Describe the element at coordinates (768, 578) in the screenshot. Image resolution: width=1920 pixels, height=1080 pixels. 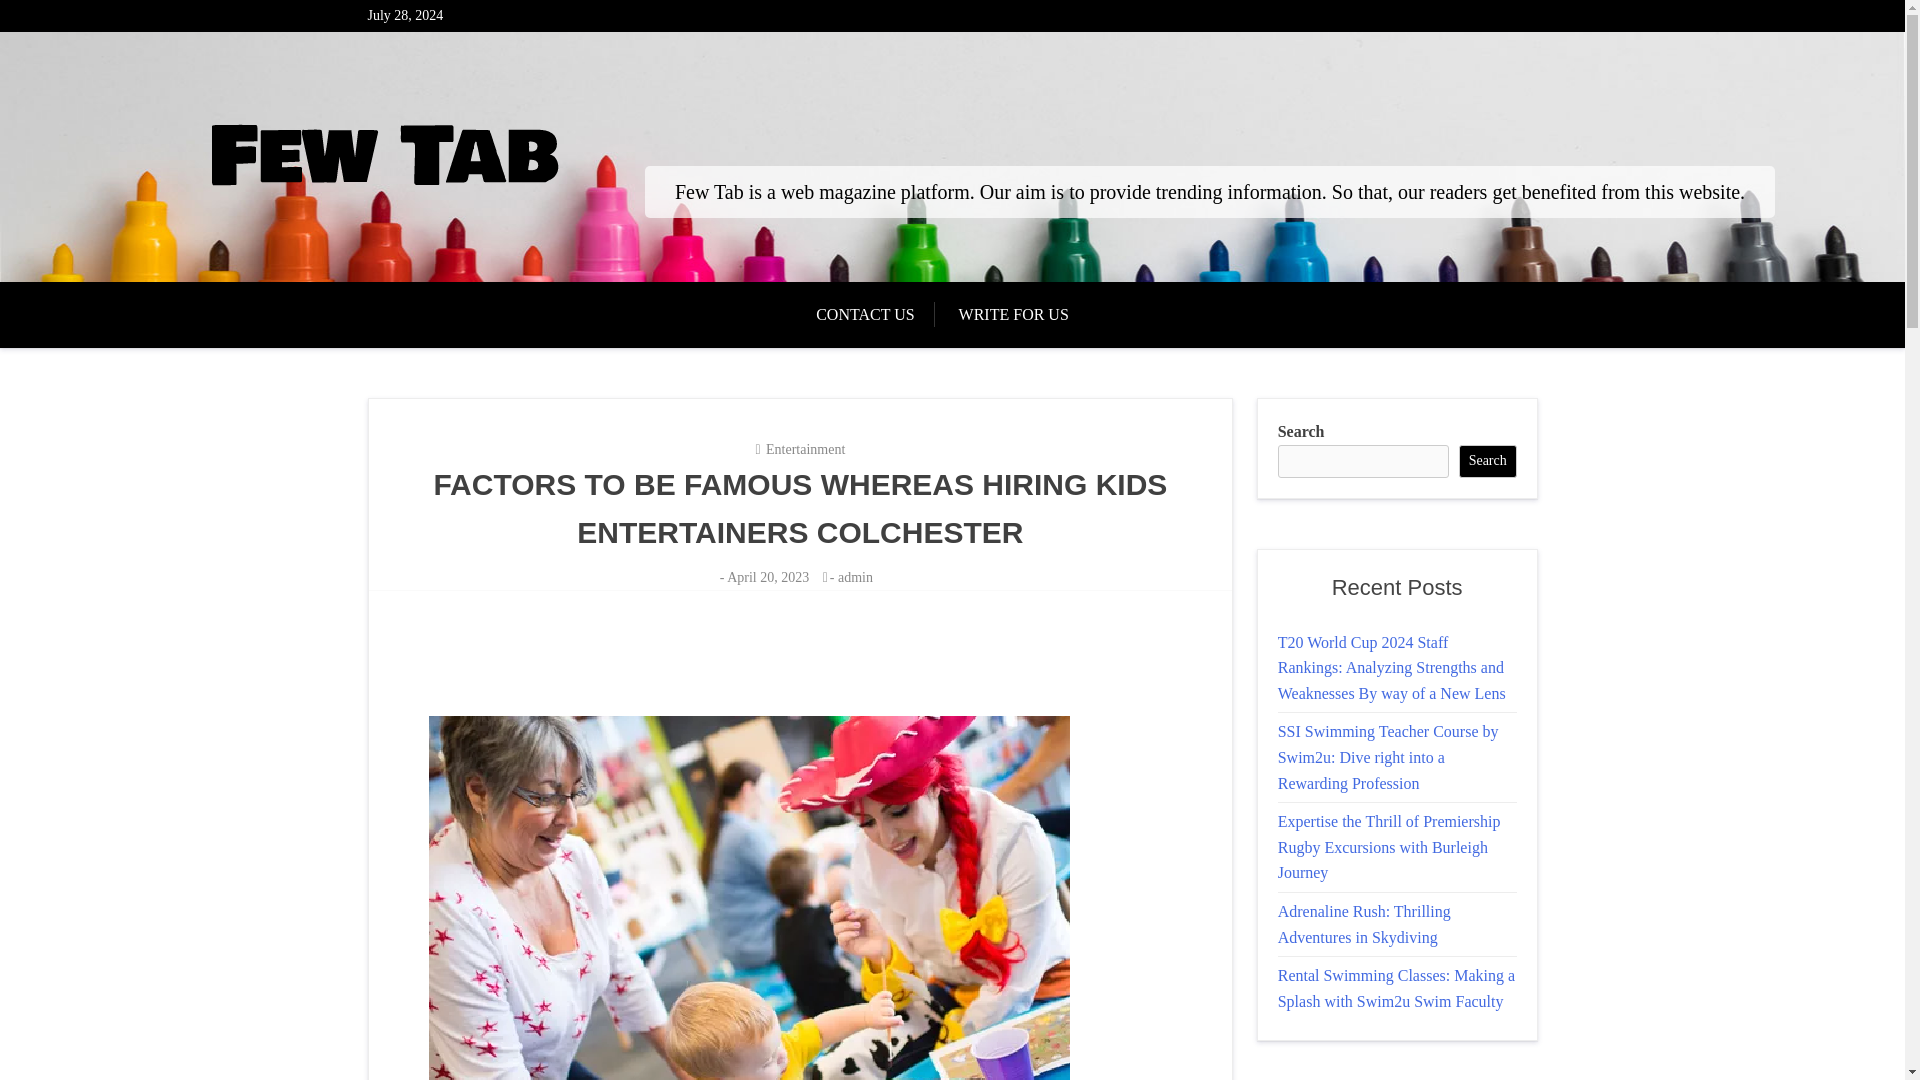
I see `April 20, 2023` at that location.